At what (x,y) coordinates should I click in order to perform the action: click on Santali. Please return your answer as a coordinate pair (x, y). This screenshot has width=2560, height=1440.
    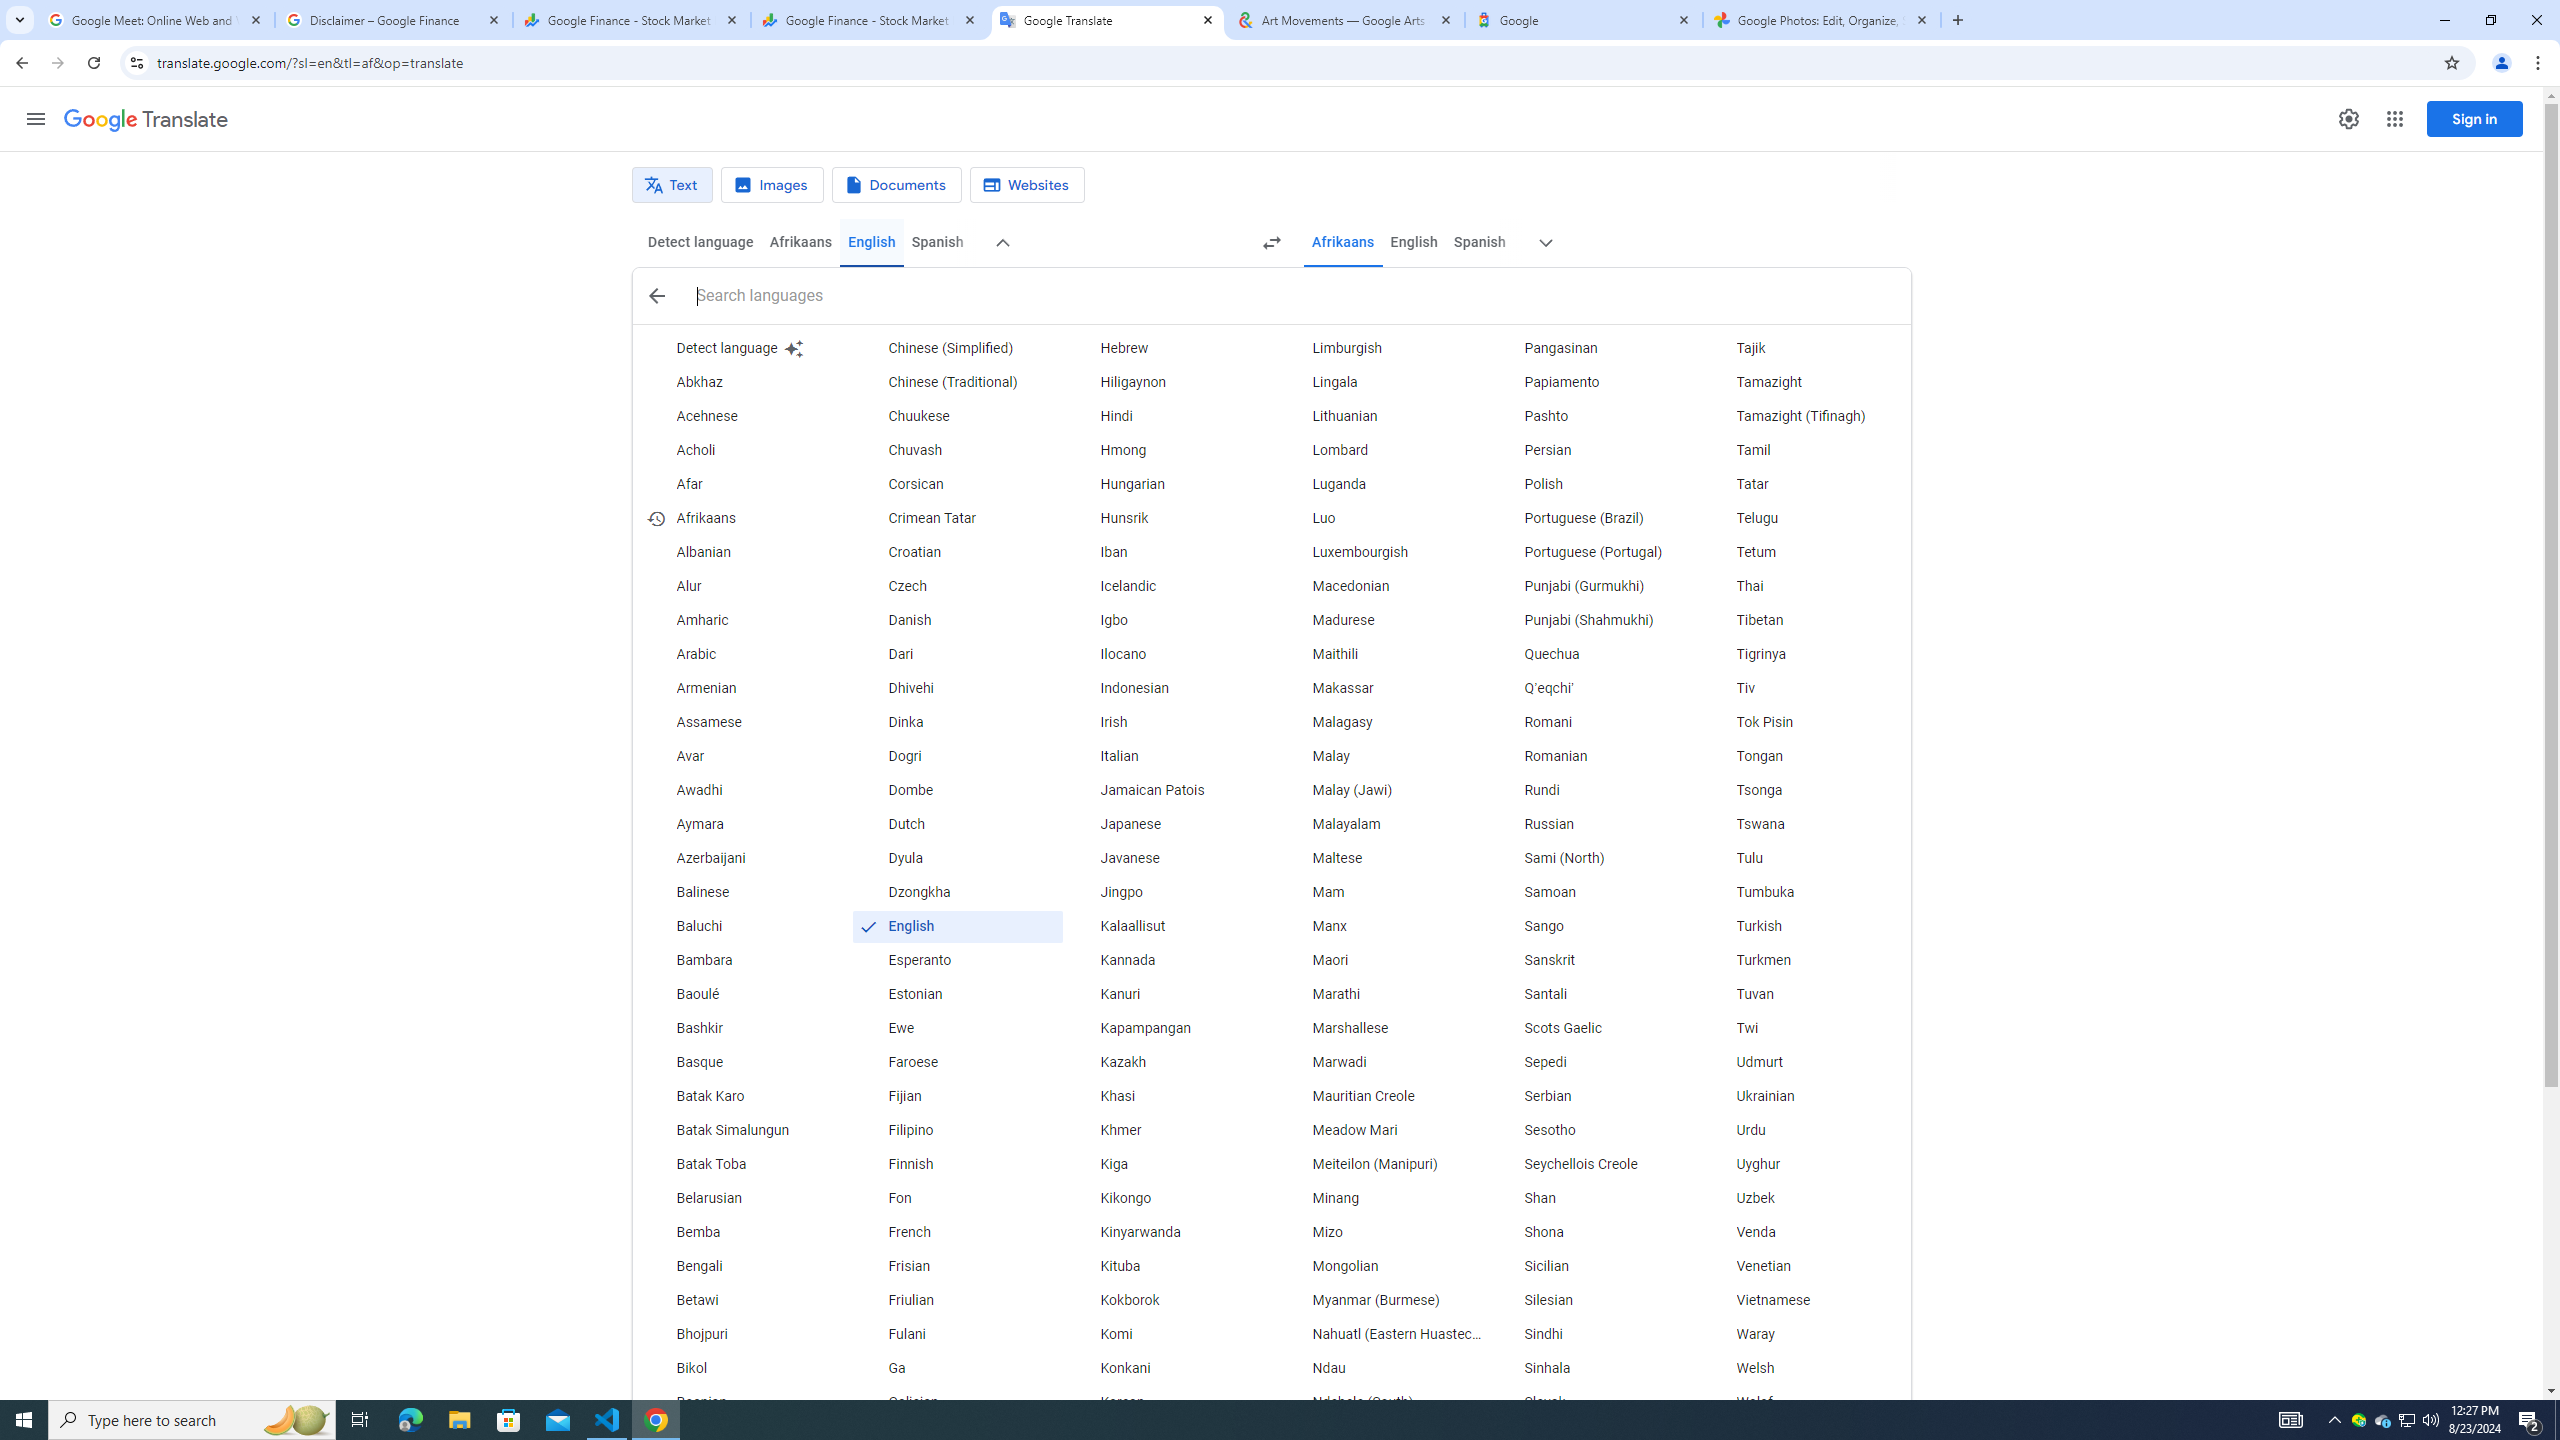
    Looking at the image, I should click on (1593, 994).